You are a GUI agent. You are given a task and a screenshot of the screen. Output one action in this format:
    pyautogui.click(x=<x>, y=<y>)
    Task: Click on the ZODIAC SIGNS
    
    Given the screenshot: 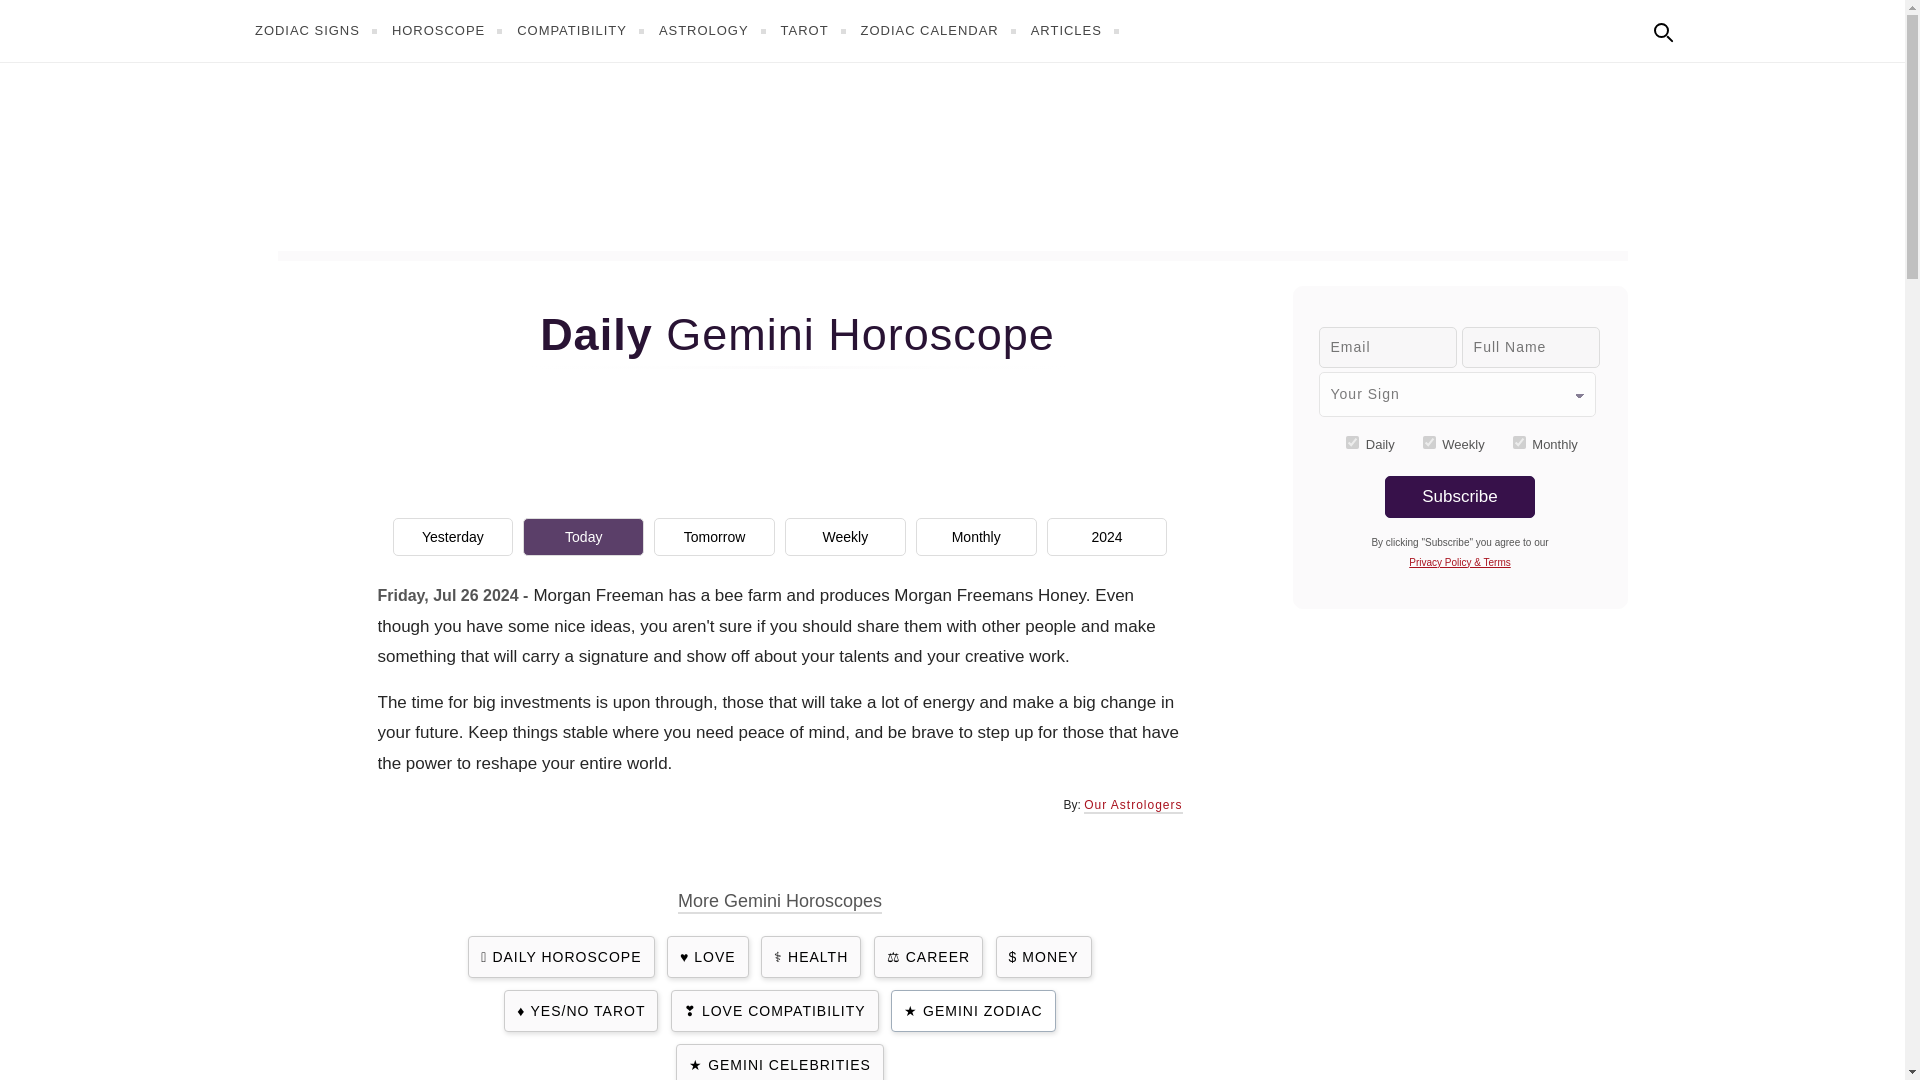 What is the action you would take?
    pyautogui.click(x=318, y=30)
    